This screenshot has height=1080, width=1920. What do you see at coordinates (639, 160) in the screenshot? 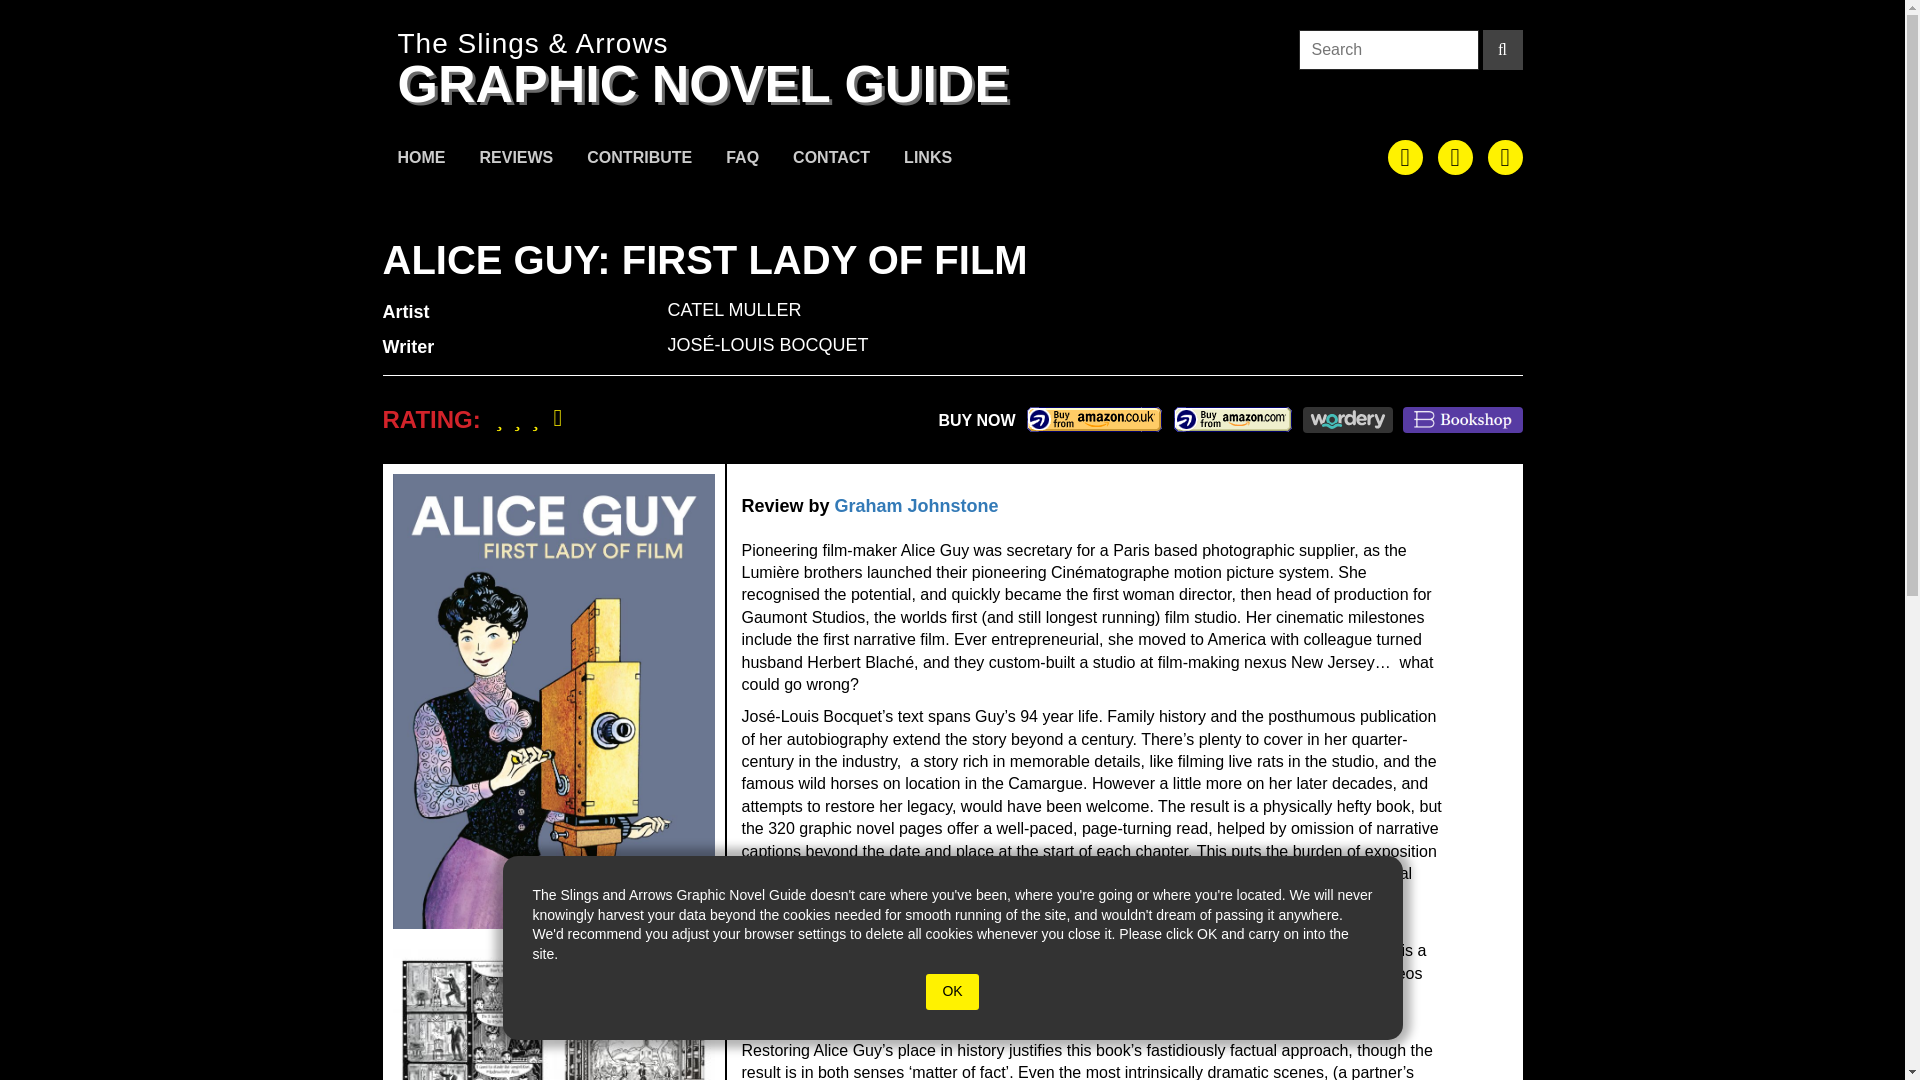
I see `CONTRIBUTE` at bounding box center [639, 160].